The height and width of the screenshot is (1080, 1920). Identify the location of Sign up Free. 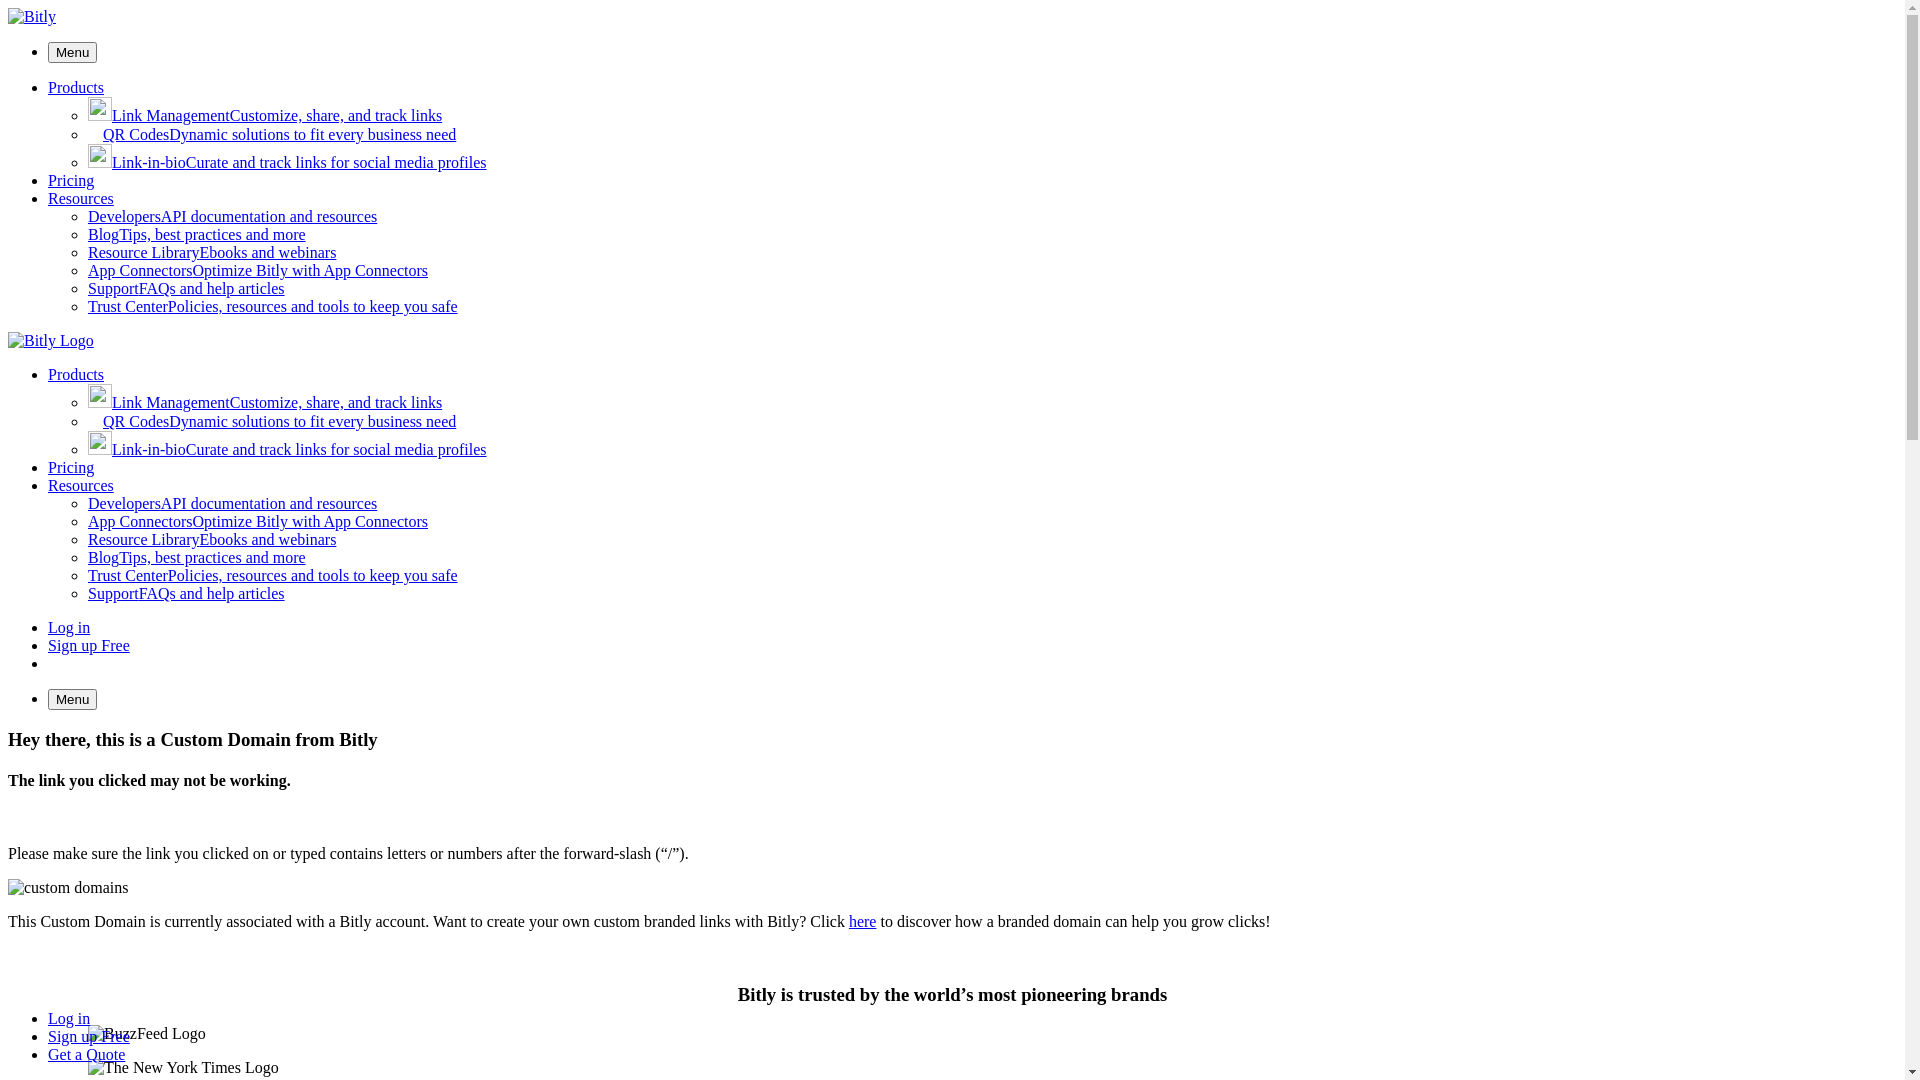
(89, 646).